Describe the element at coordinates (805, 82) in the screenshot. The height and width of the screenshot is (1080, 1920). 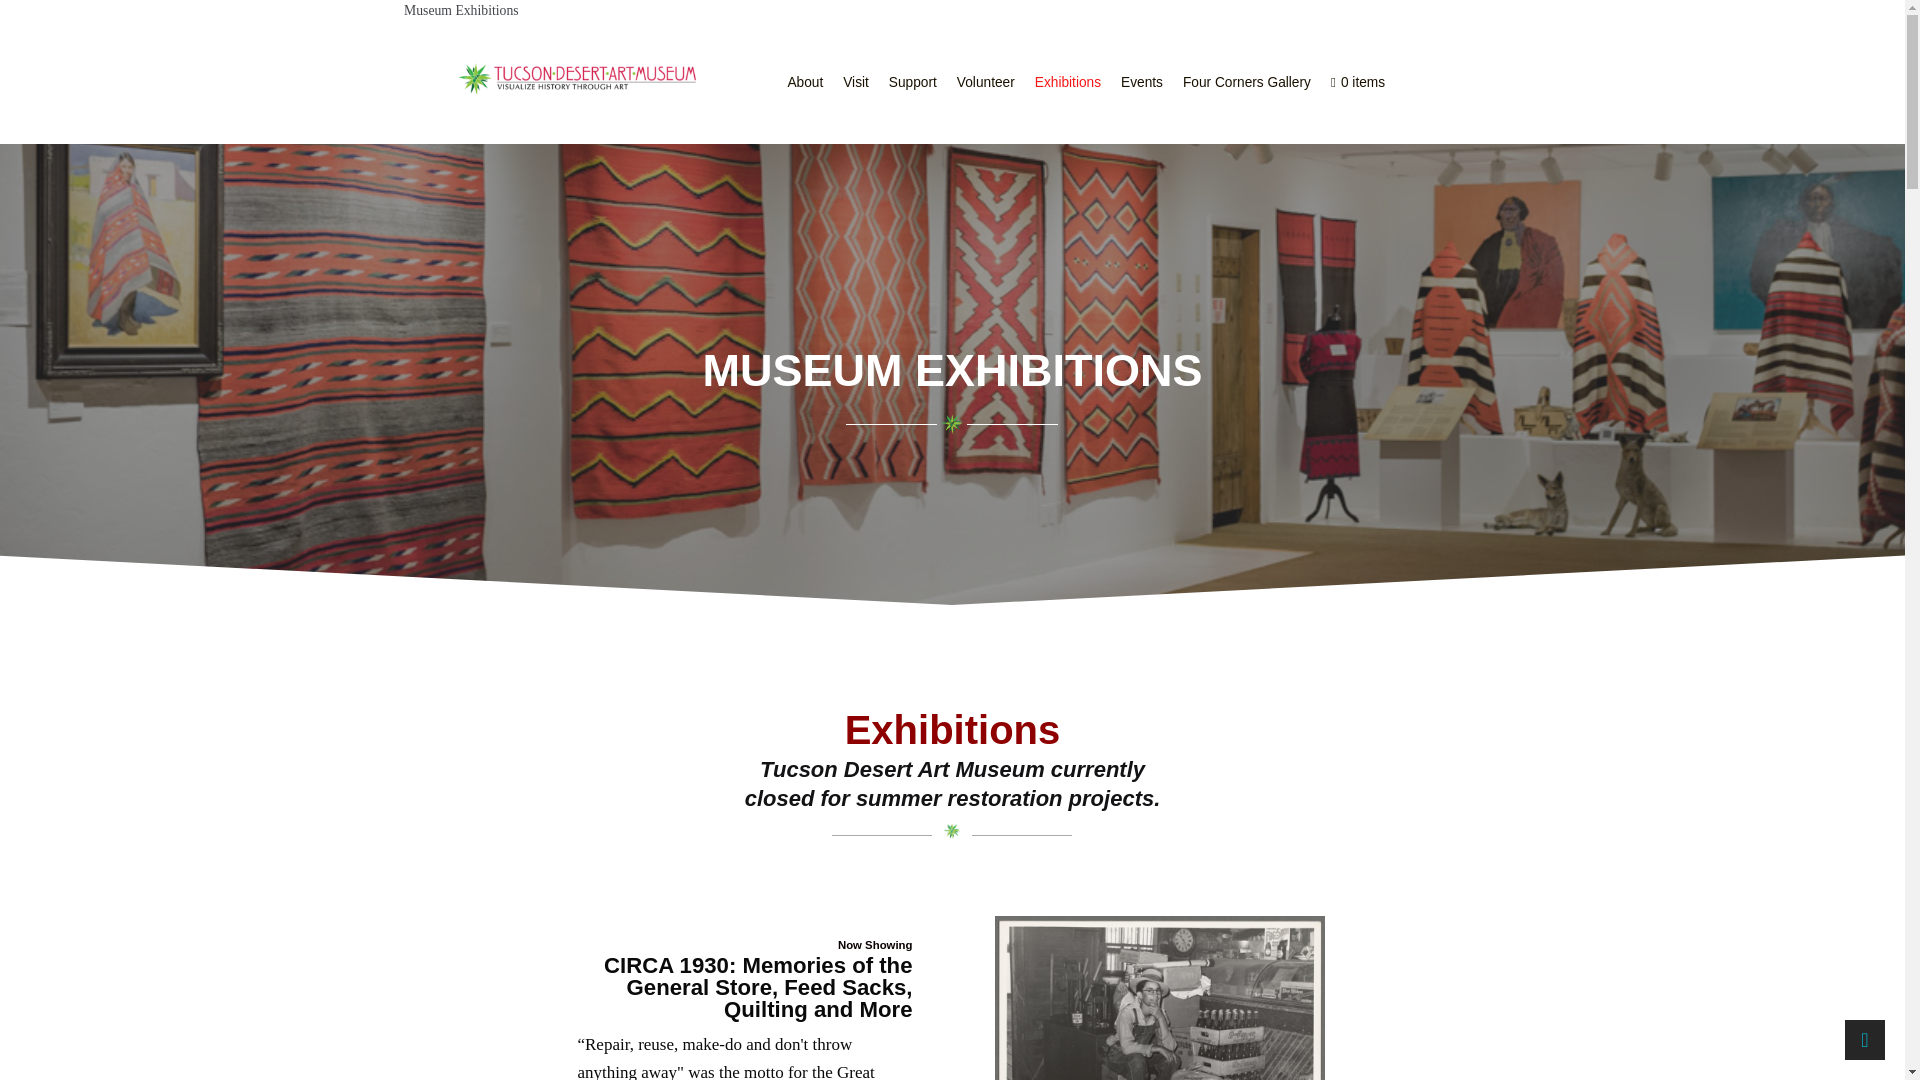
I see `About` at that location.